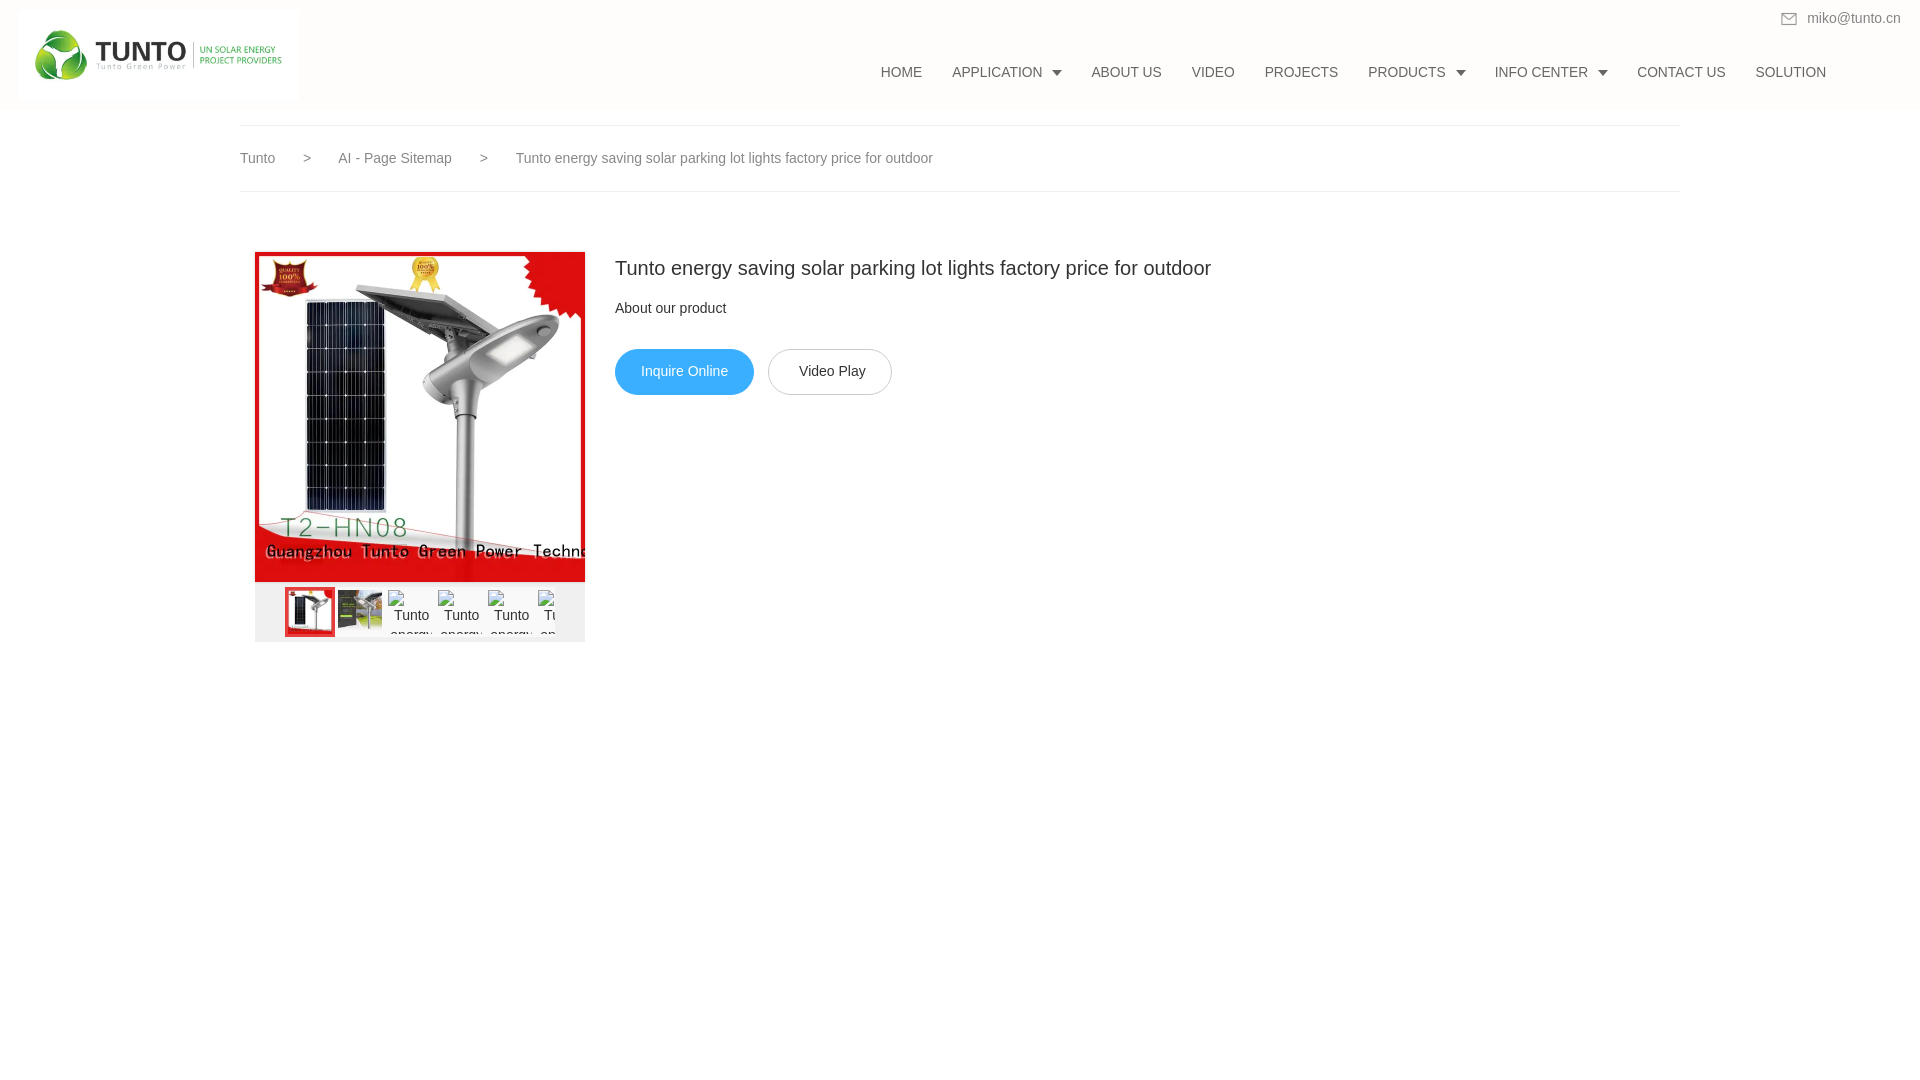 The width and height of the screenshot is (1920, 1080). I want to click on CONTACT US, so click(1680, 72).